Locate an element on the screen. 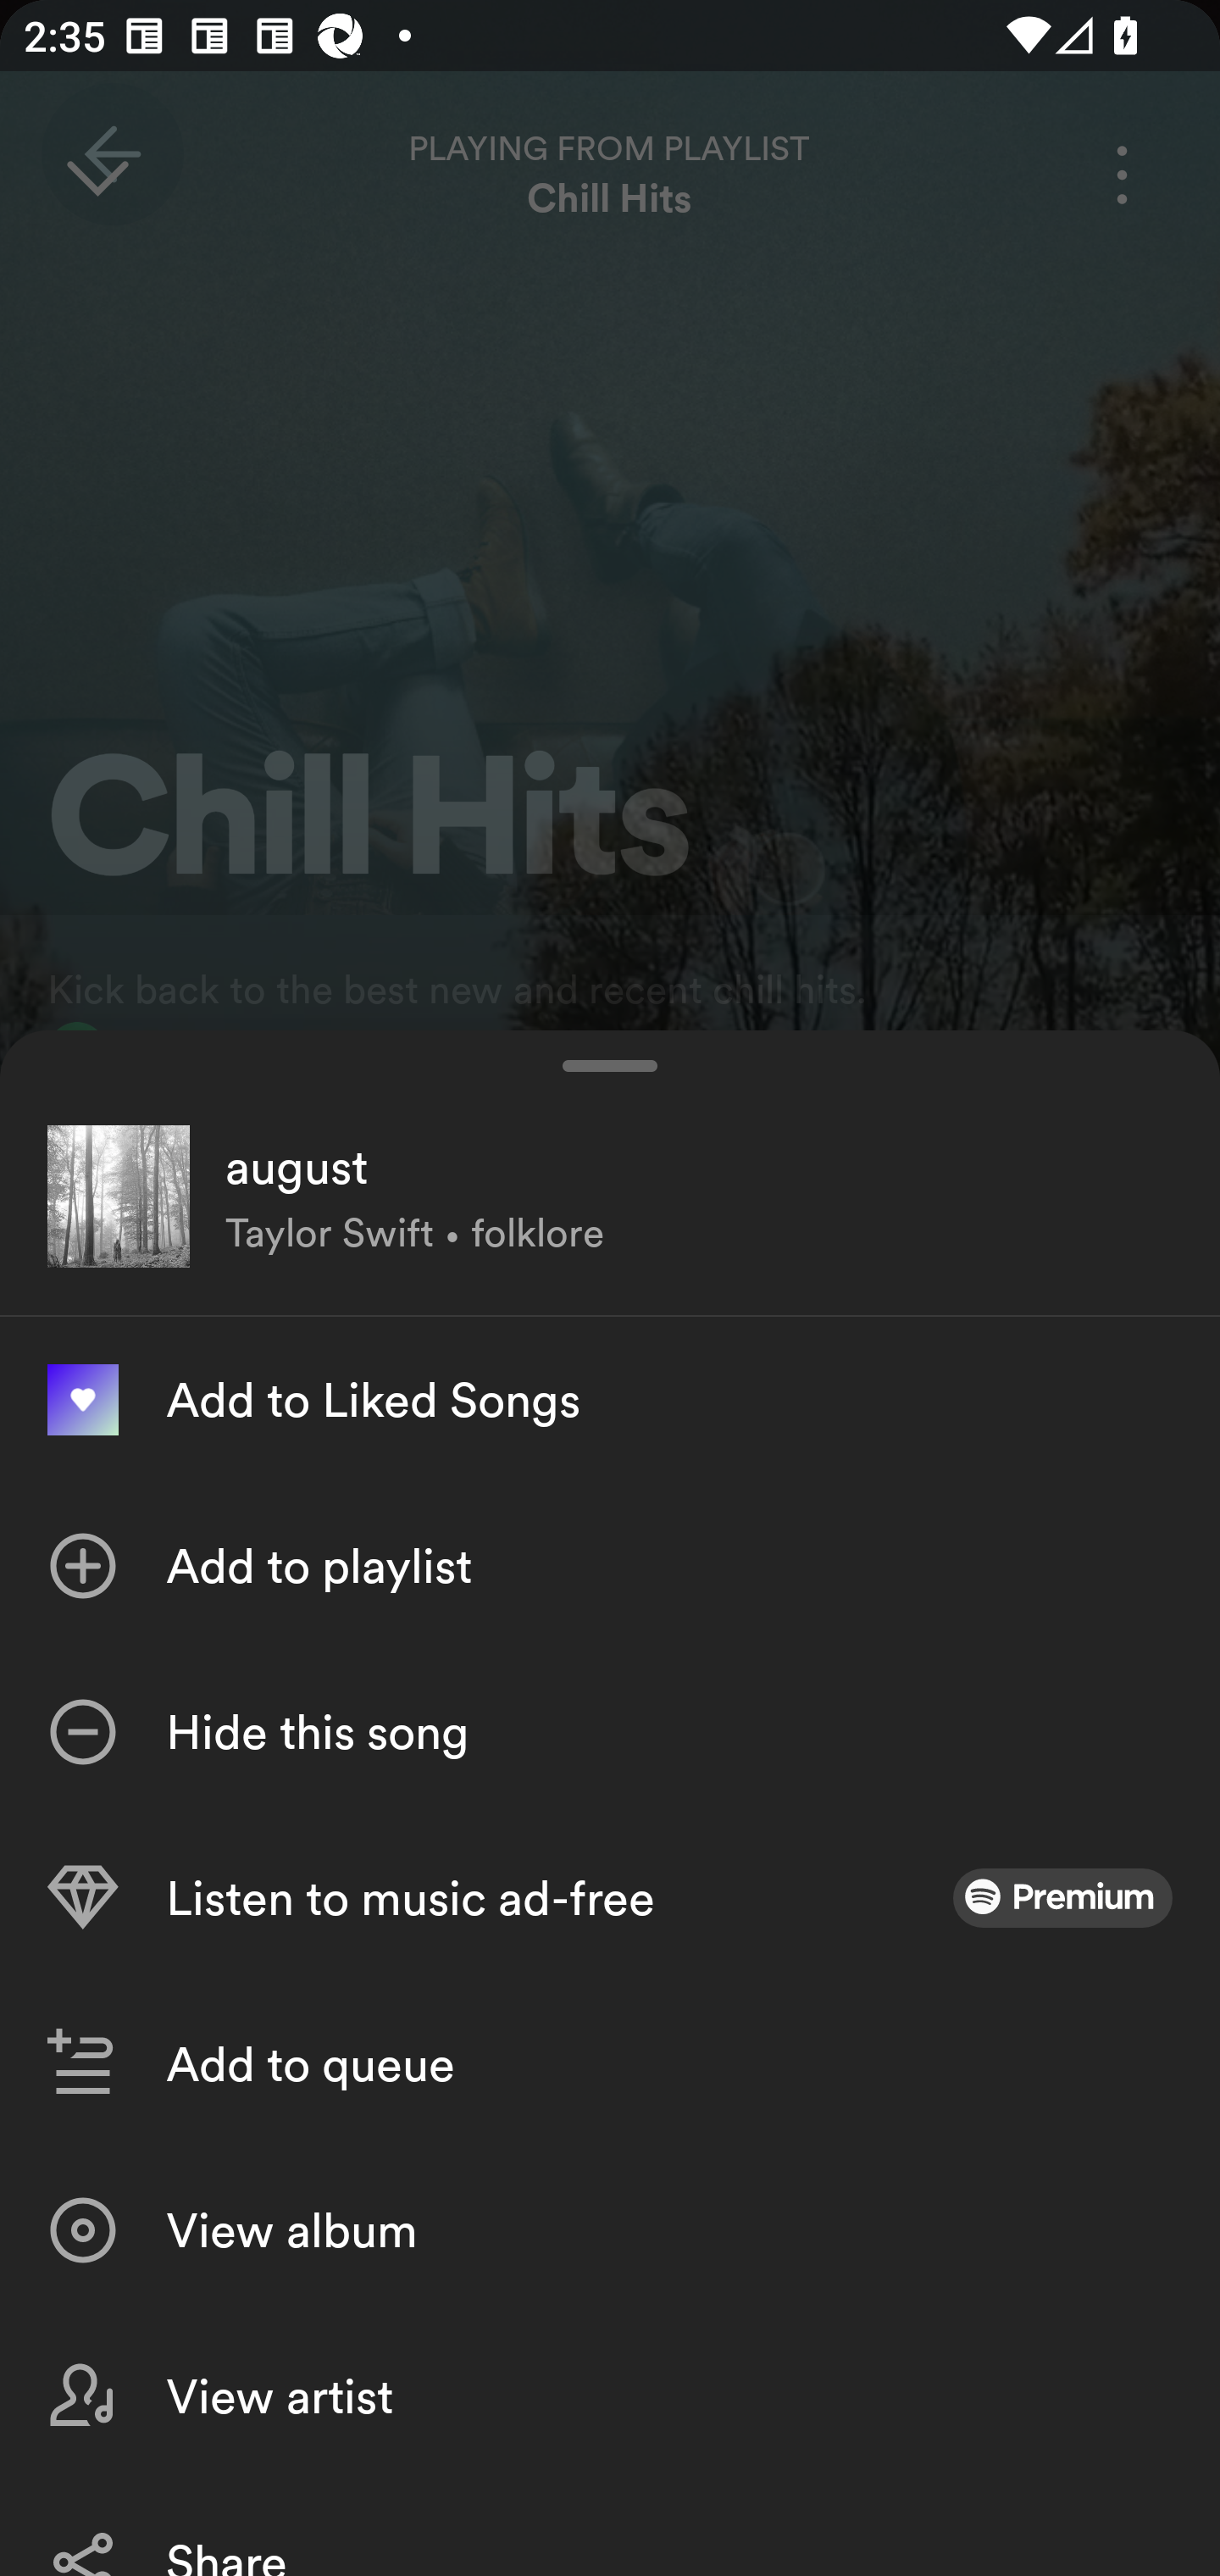 The height and width of the screenshot is (2576, 1220). View album is located at coordinates (610, 2230).